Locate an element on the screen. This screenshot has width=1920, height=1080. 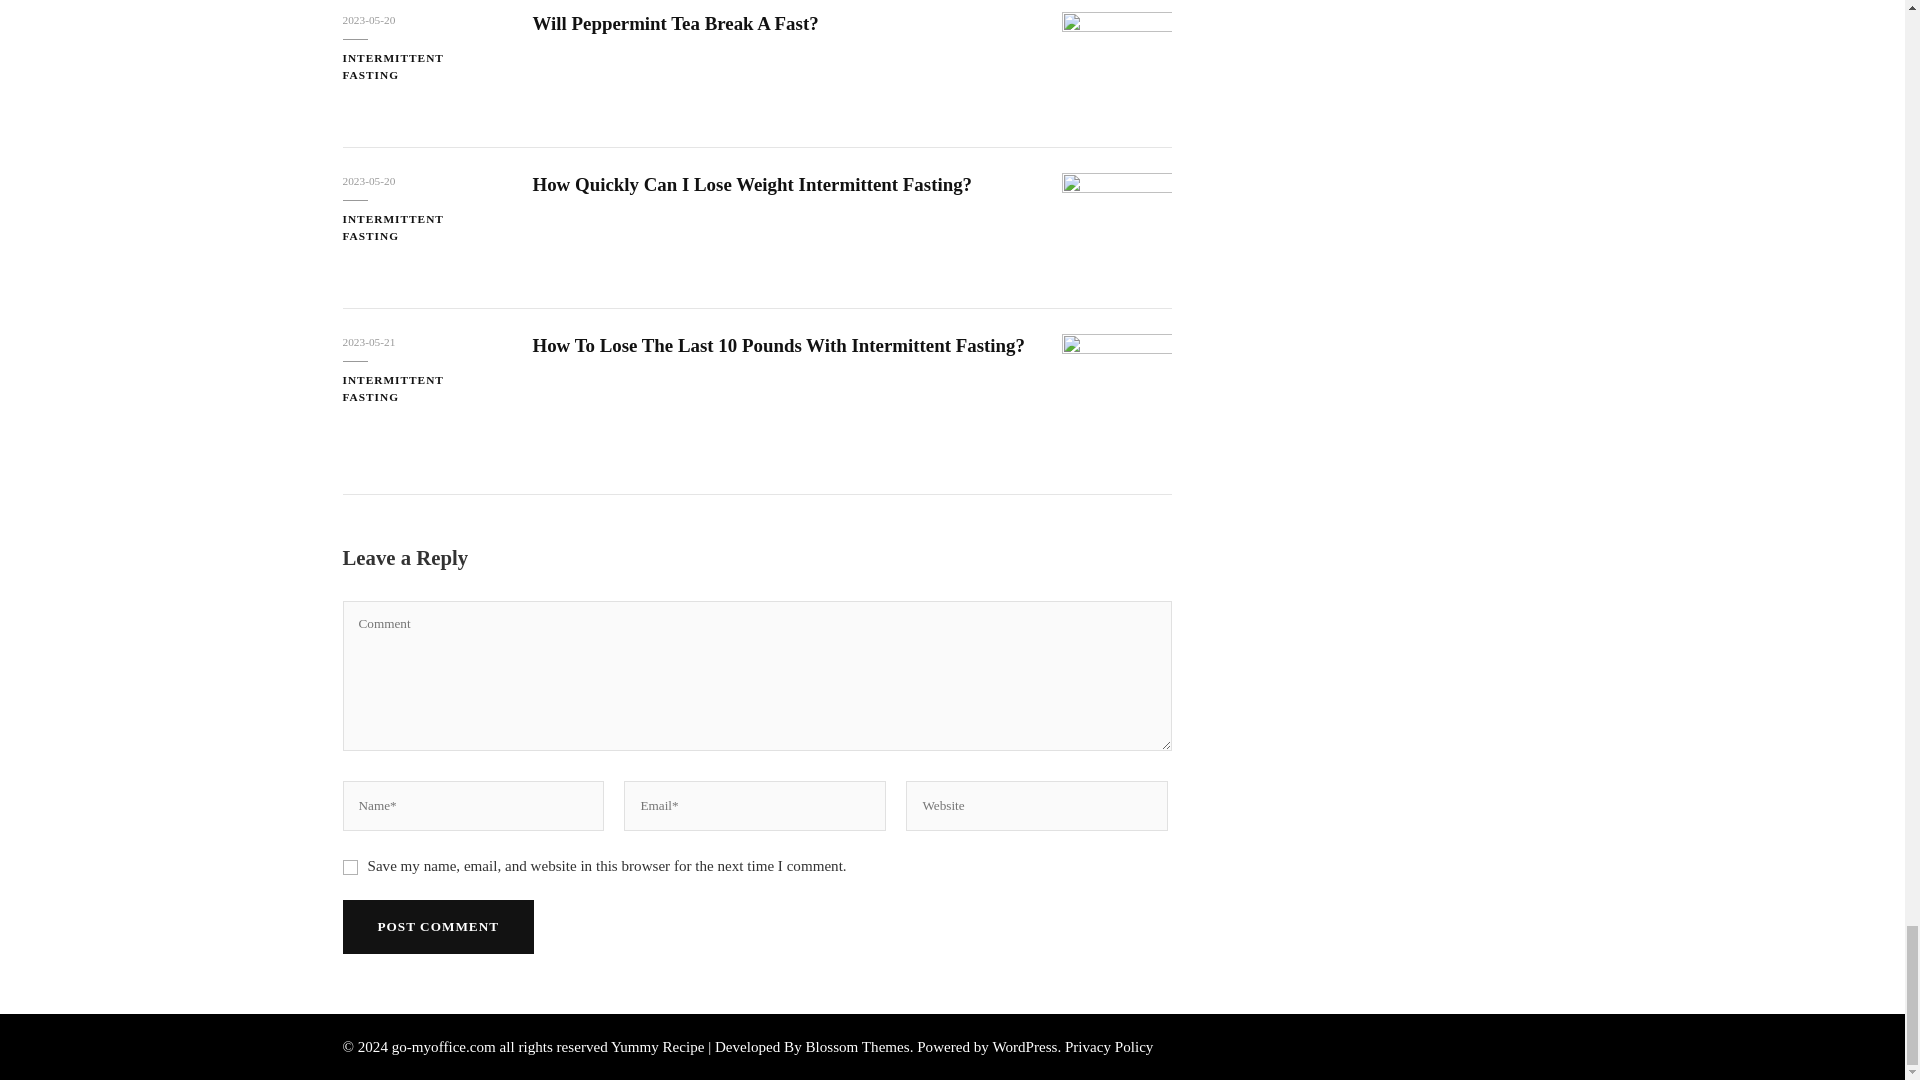
2023-05-20 is located at coordinates (368, 181).